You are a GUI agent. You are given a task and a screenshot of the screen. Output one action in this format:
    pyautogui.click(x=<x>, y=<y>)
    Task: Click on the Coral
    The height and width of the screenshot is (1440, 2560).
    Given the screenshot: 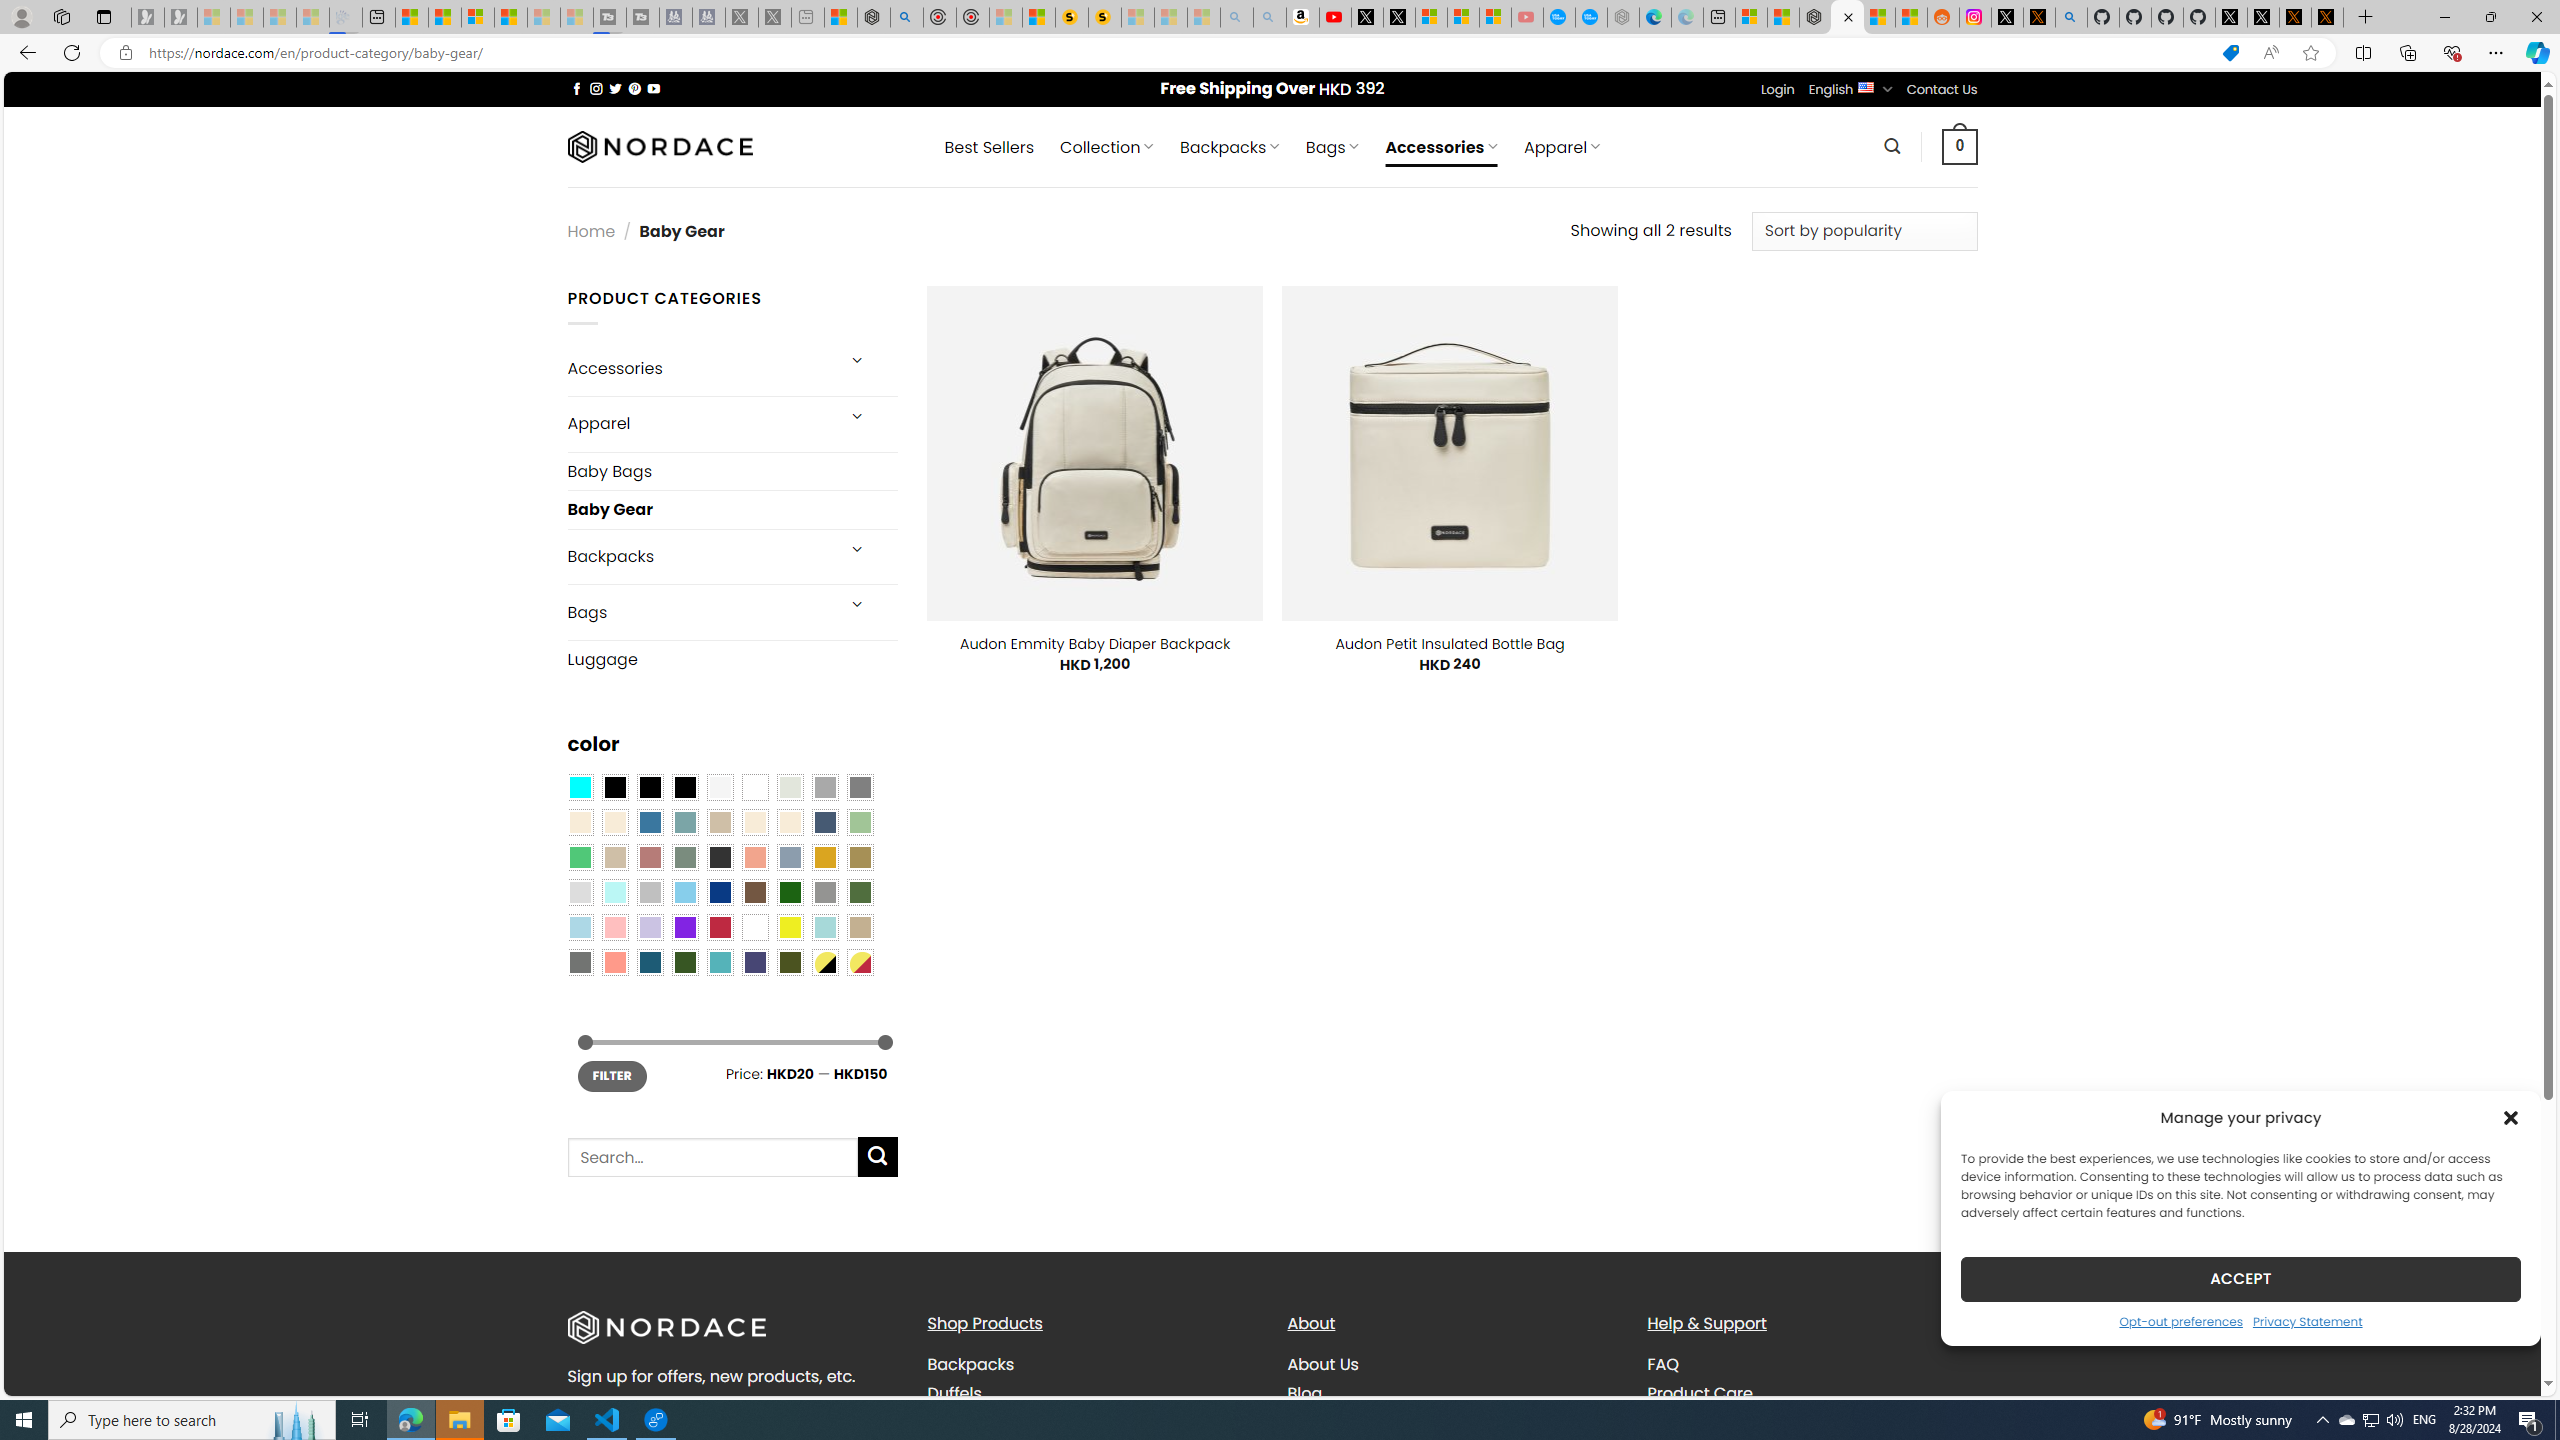 What is the action you would take?
    pyautogui.click(x=755, y=858)
    